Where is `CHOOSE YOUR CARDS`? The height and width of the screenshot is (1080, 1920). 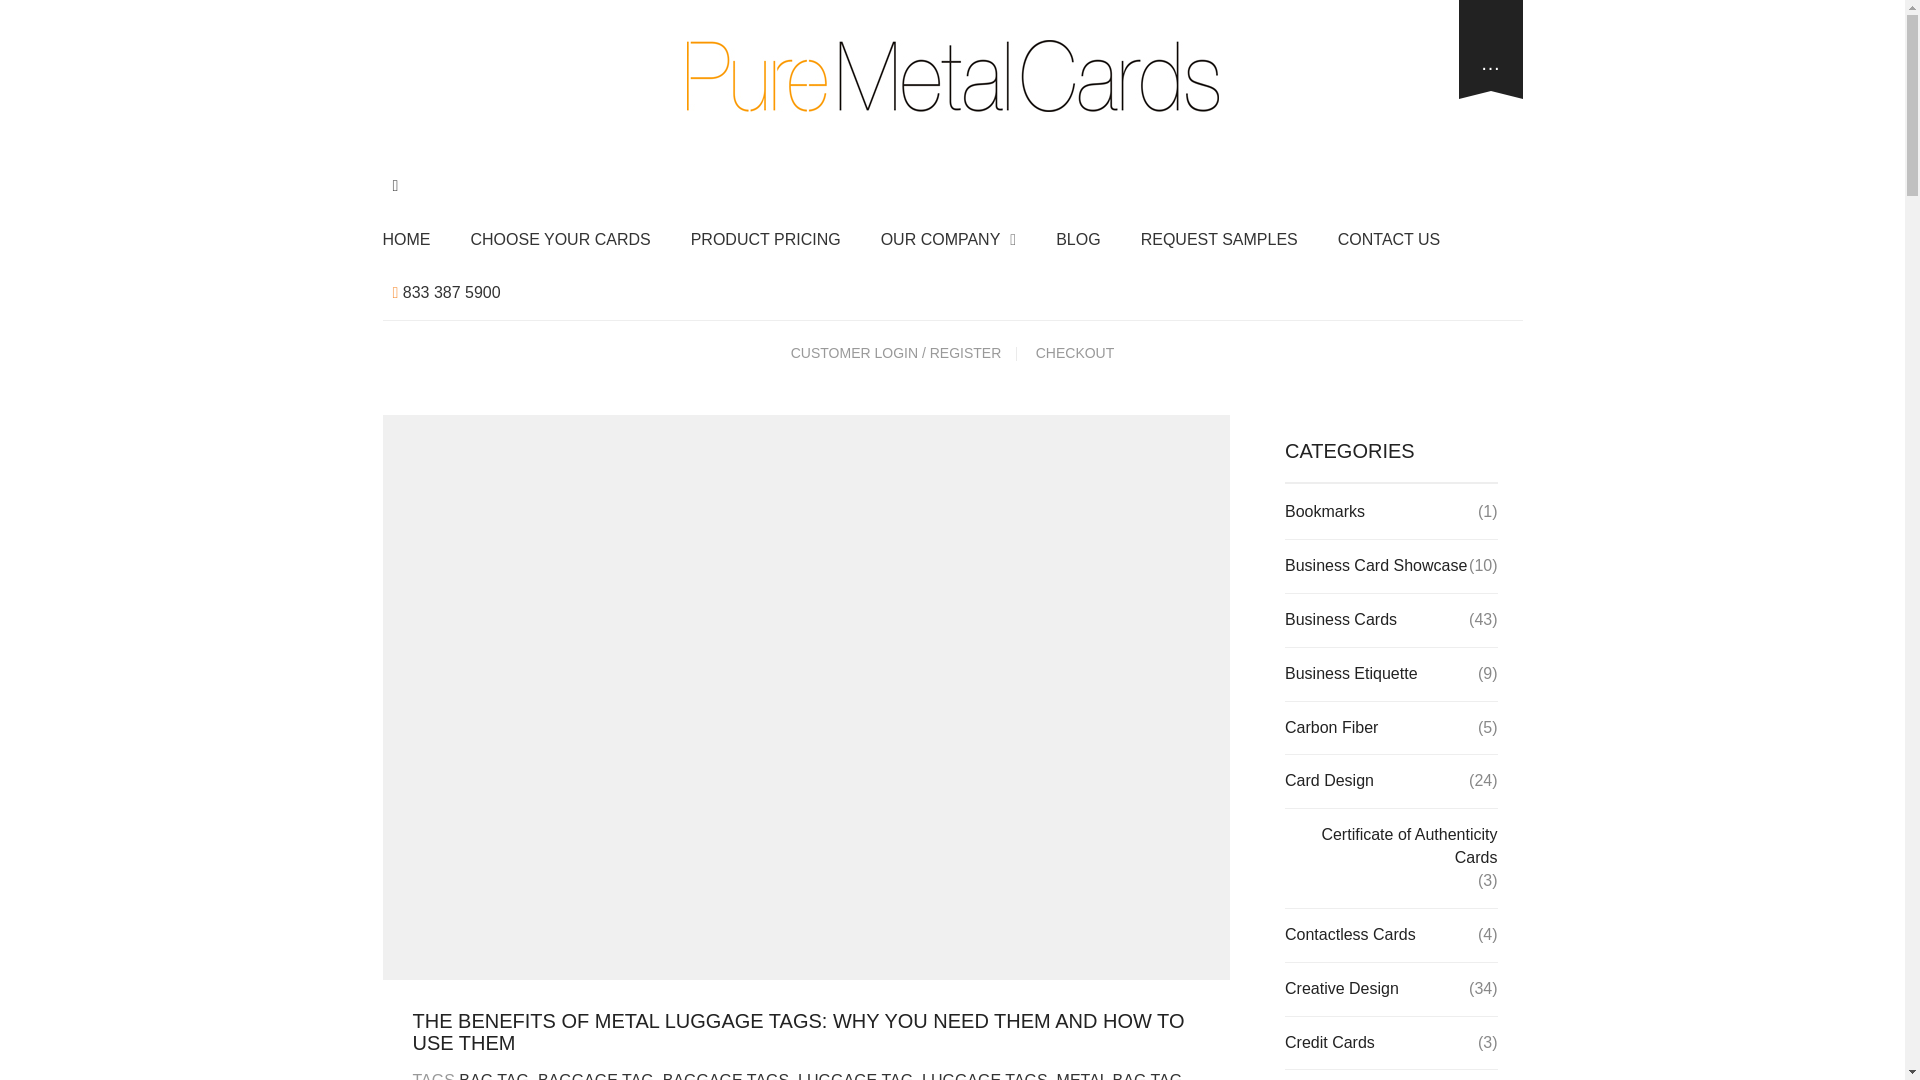
CHOOSE YOUR CARDS is located at coordinates (560, 240).